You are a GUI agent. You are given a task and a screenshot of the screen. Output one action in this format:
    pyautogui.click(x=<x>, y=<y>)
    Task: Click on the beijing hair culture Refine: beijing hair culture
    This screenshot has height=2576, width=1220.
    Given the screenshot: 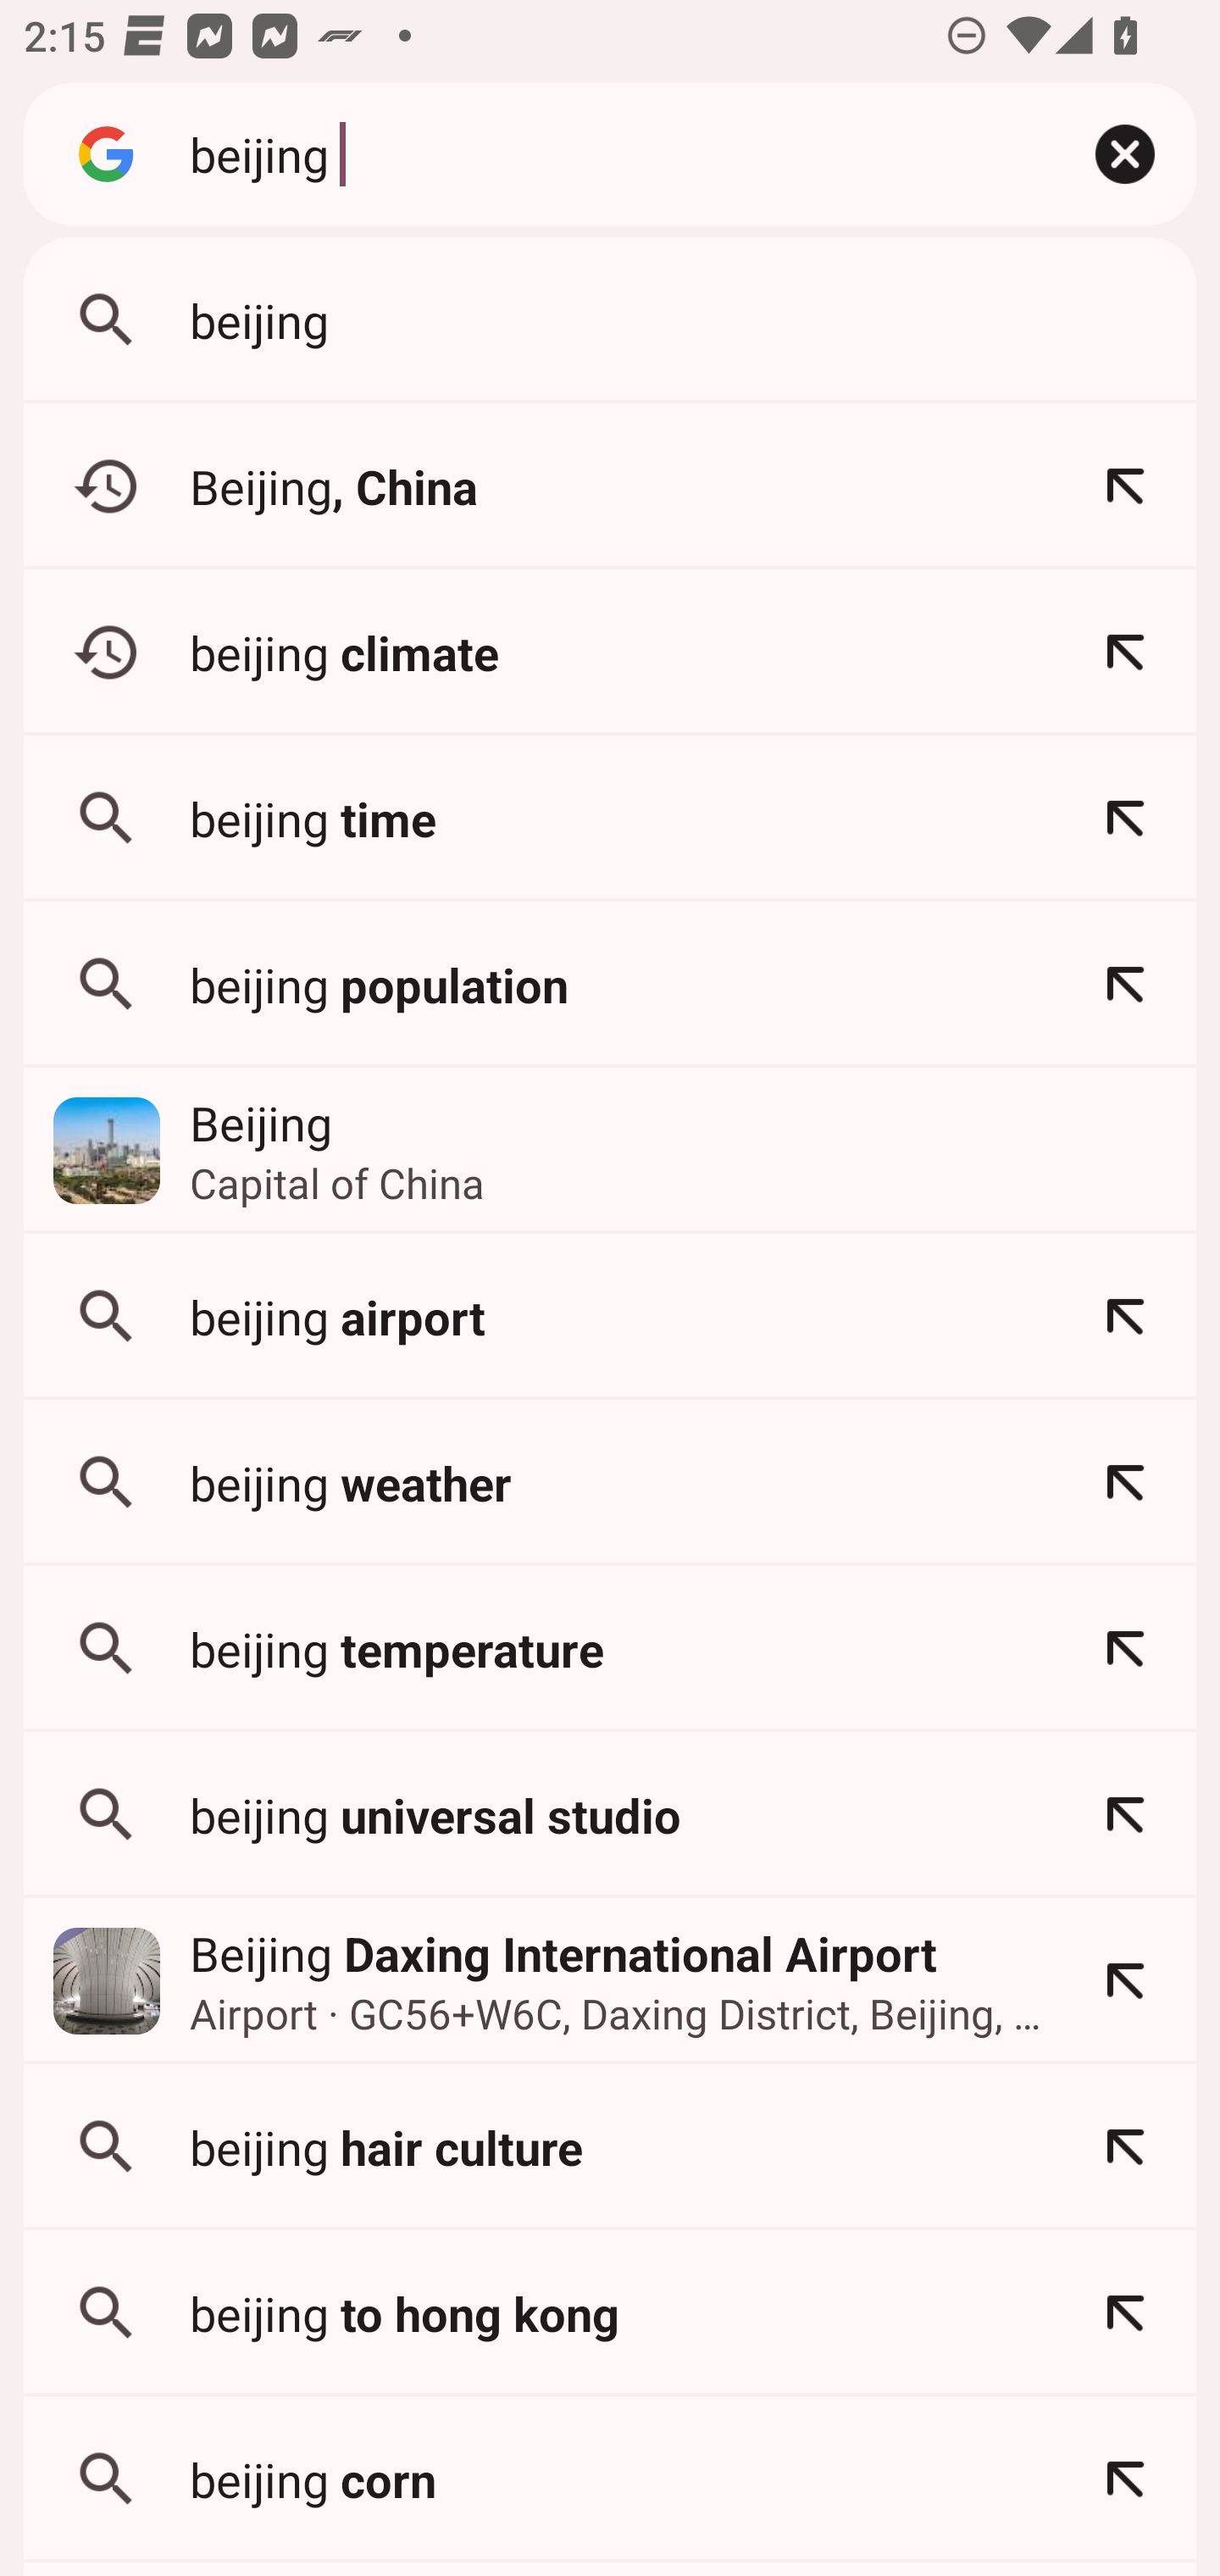 What is the action you would take?
    pyautogui.click(x=610, y=2147)
    